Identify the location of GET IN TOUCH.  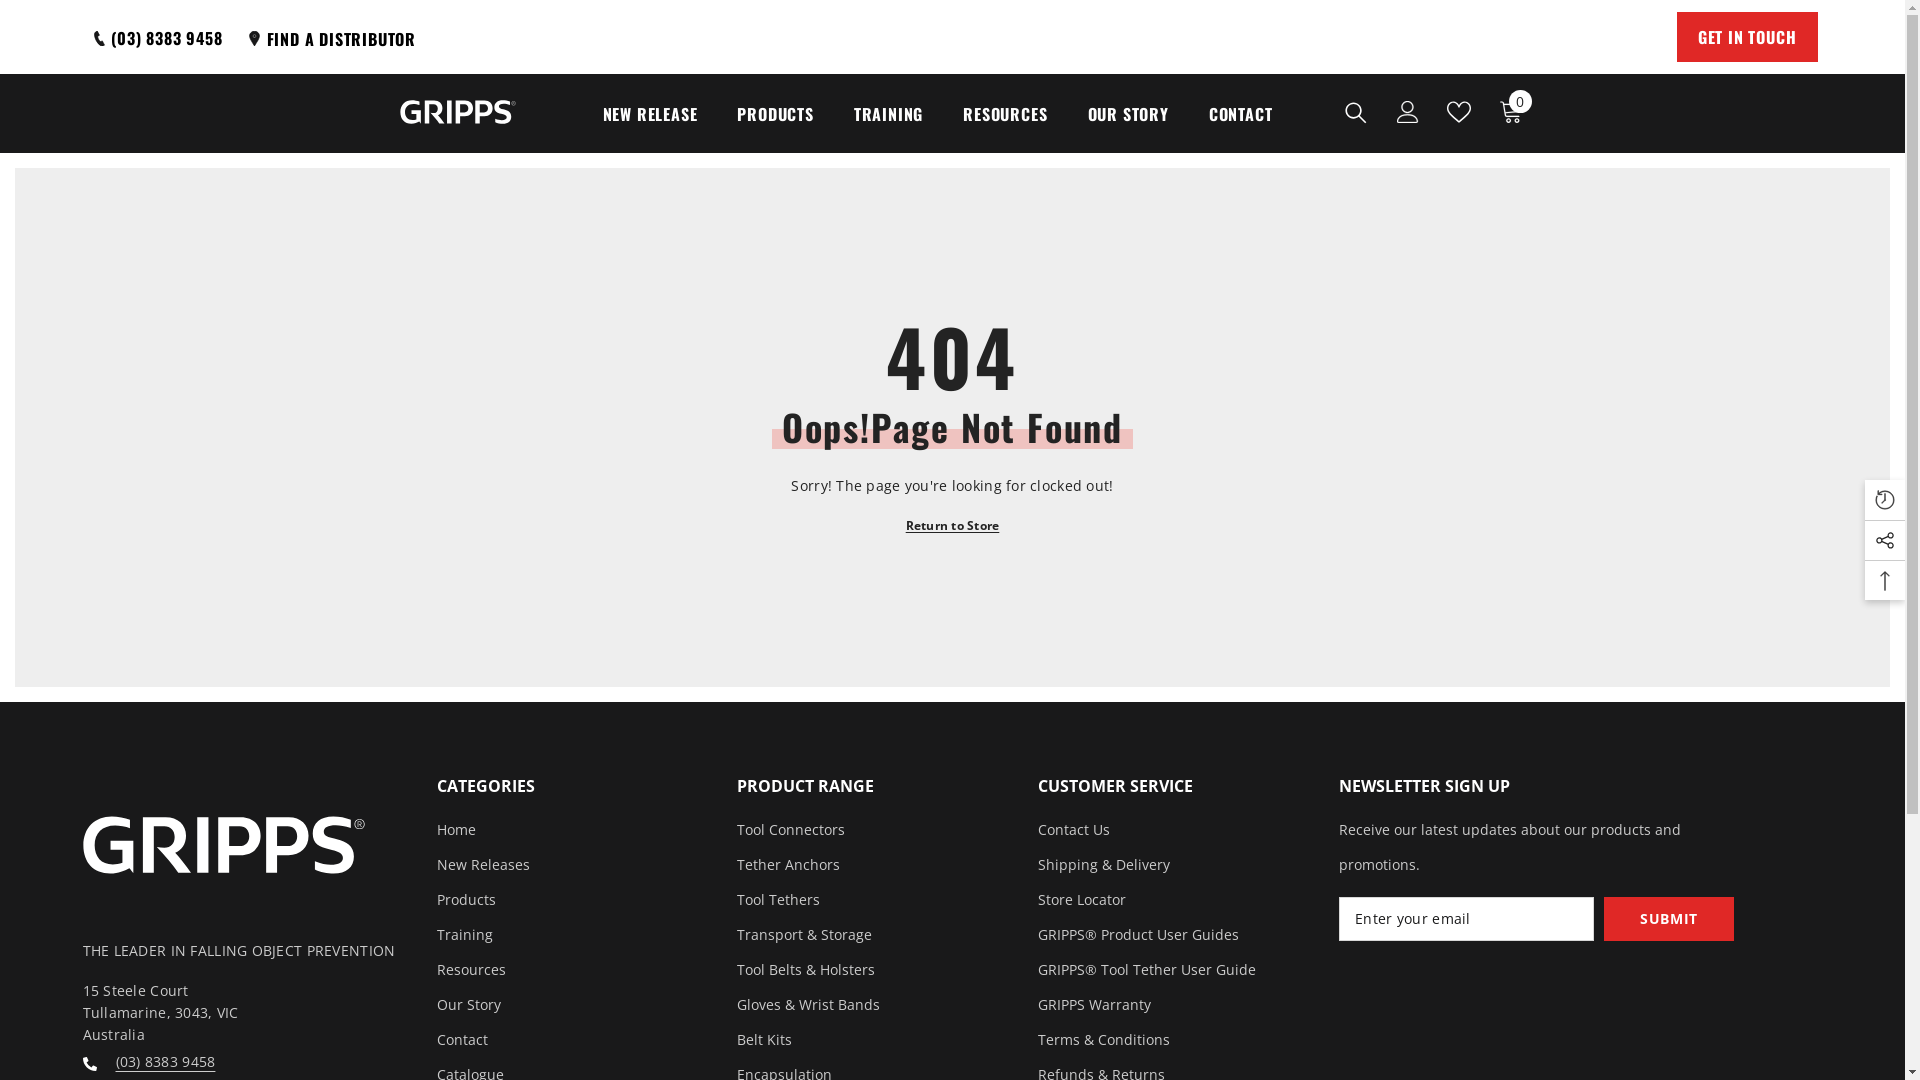
(1748, 37).